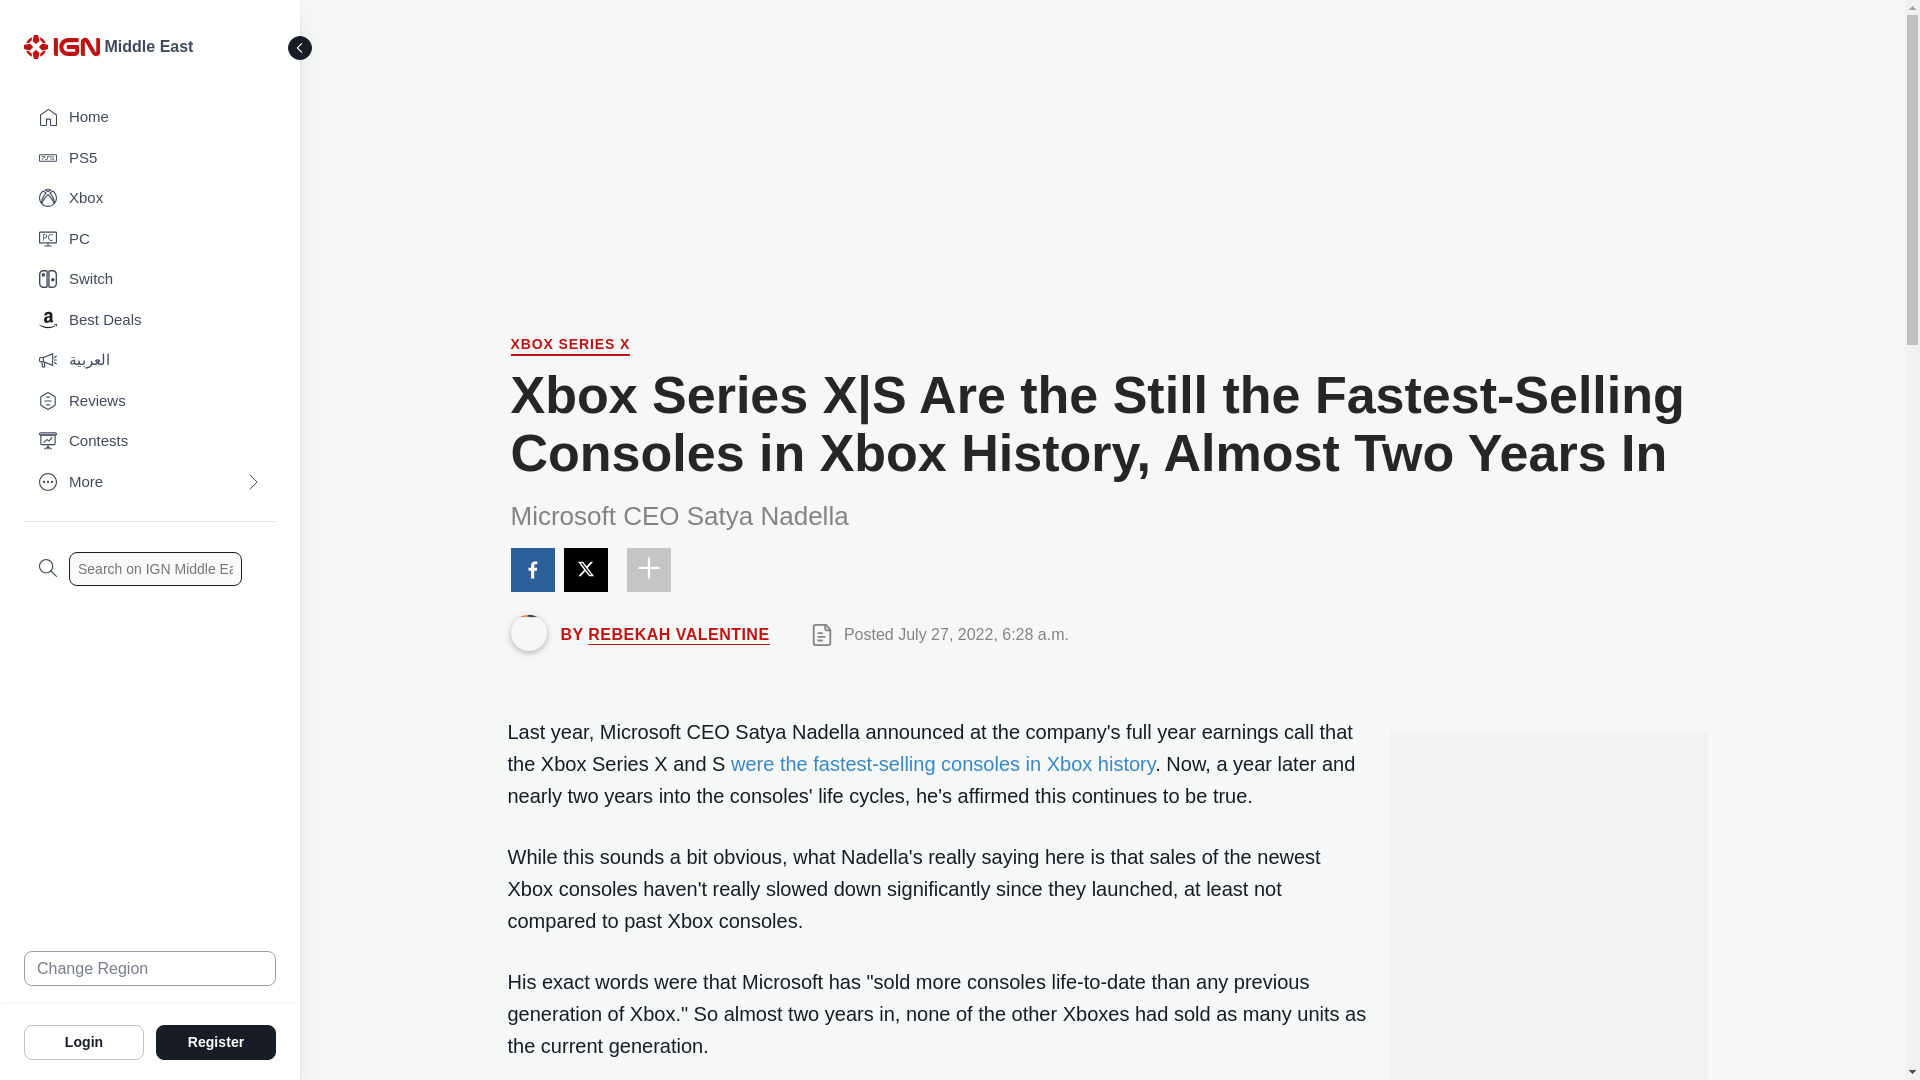 The image size is (1920, 1080). Describe the element at coordinates (150, 198) in the screenshot. I see `Xbox` at that location.